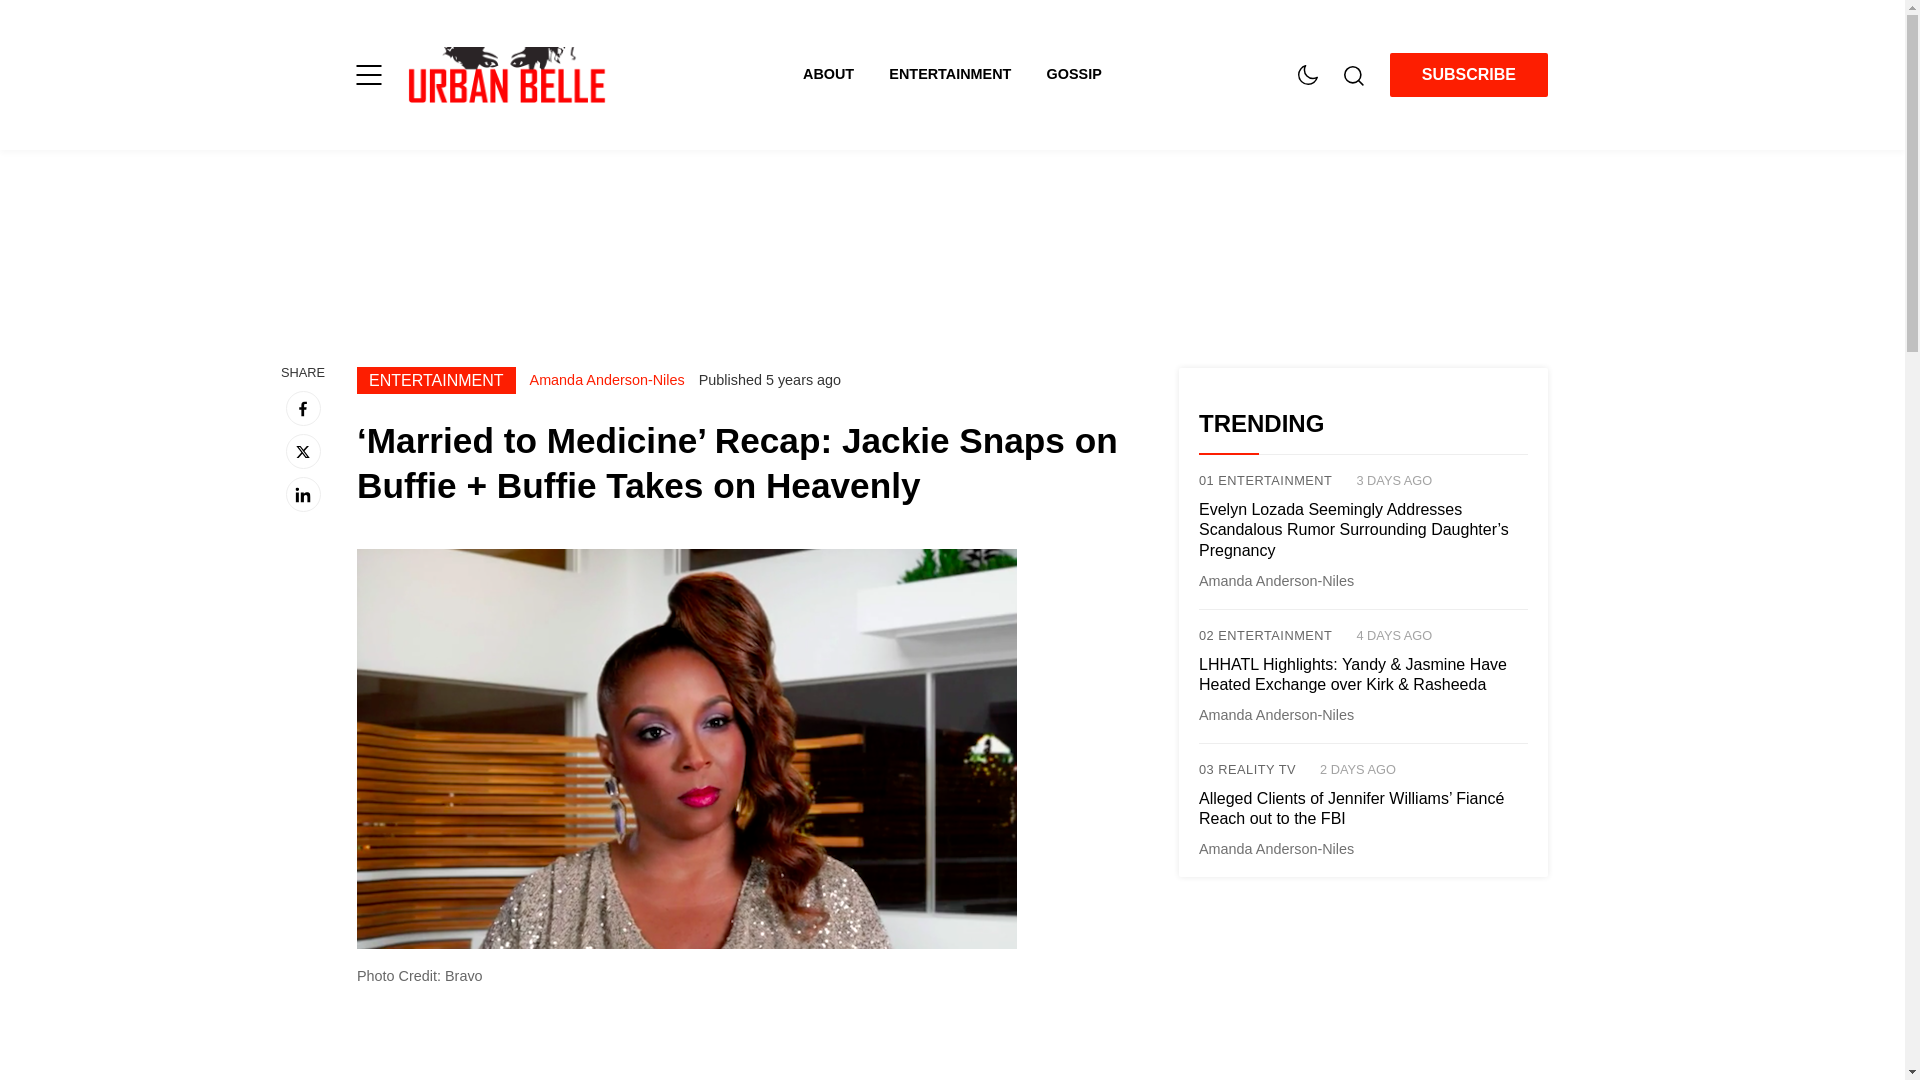 The height and width of the screenshot is (1080, 1920). What do you see at coordinates (845, 74) in the screenshot?
I see `ABOUT` at bounding box center [845, 74].